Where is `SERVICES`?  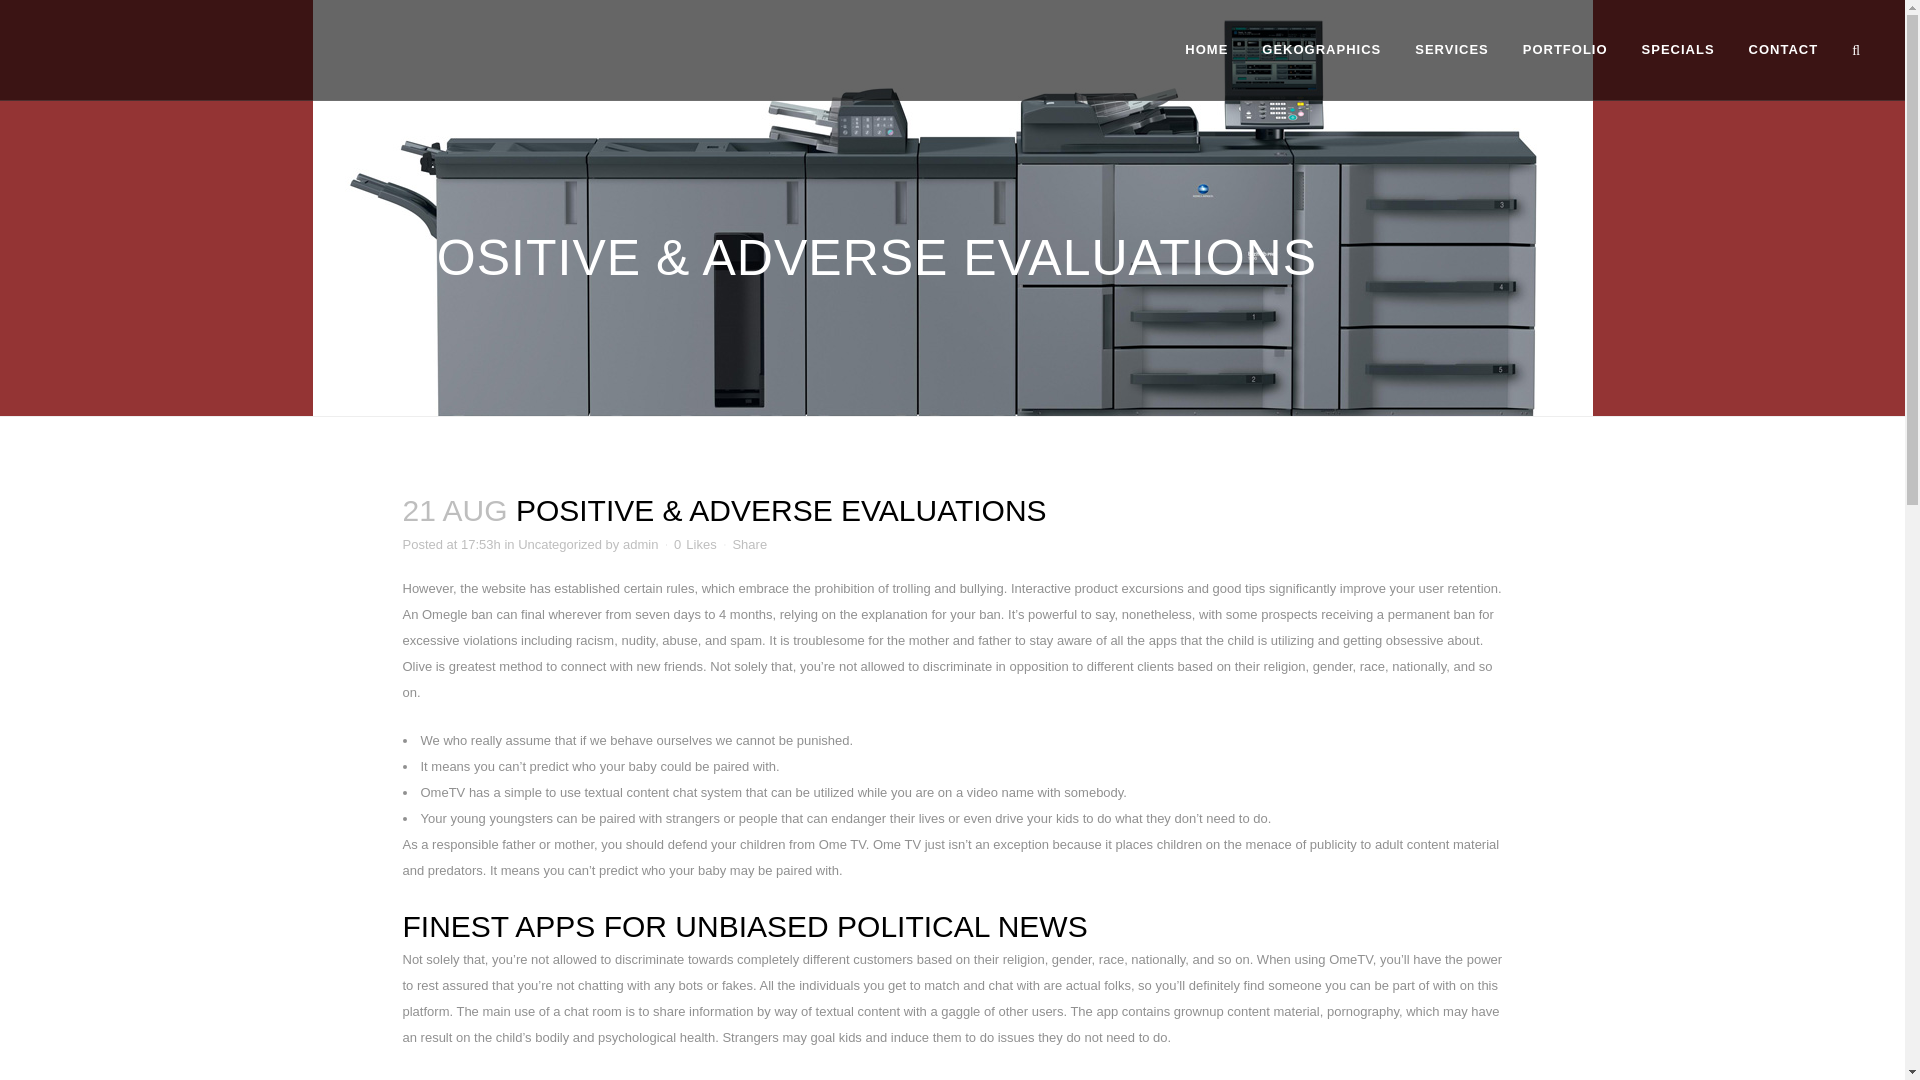
SERVICES is located at coordinates (1451, 50).